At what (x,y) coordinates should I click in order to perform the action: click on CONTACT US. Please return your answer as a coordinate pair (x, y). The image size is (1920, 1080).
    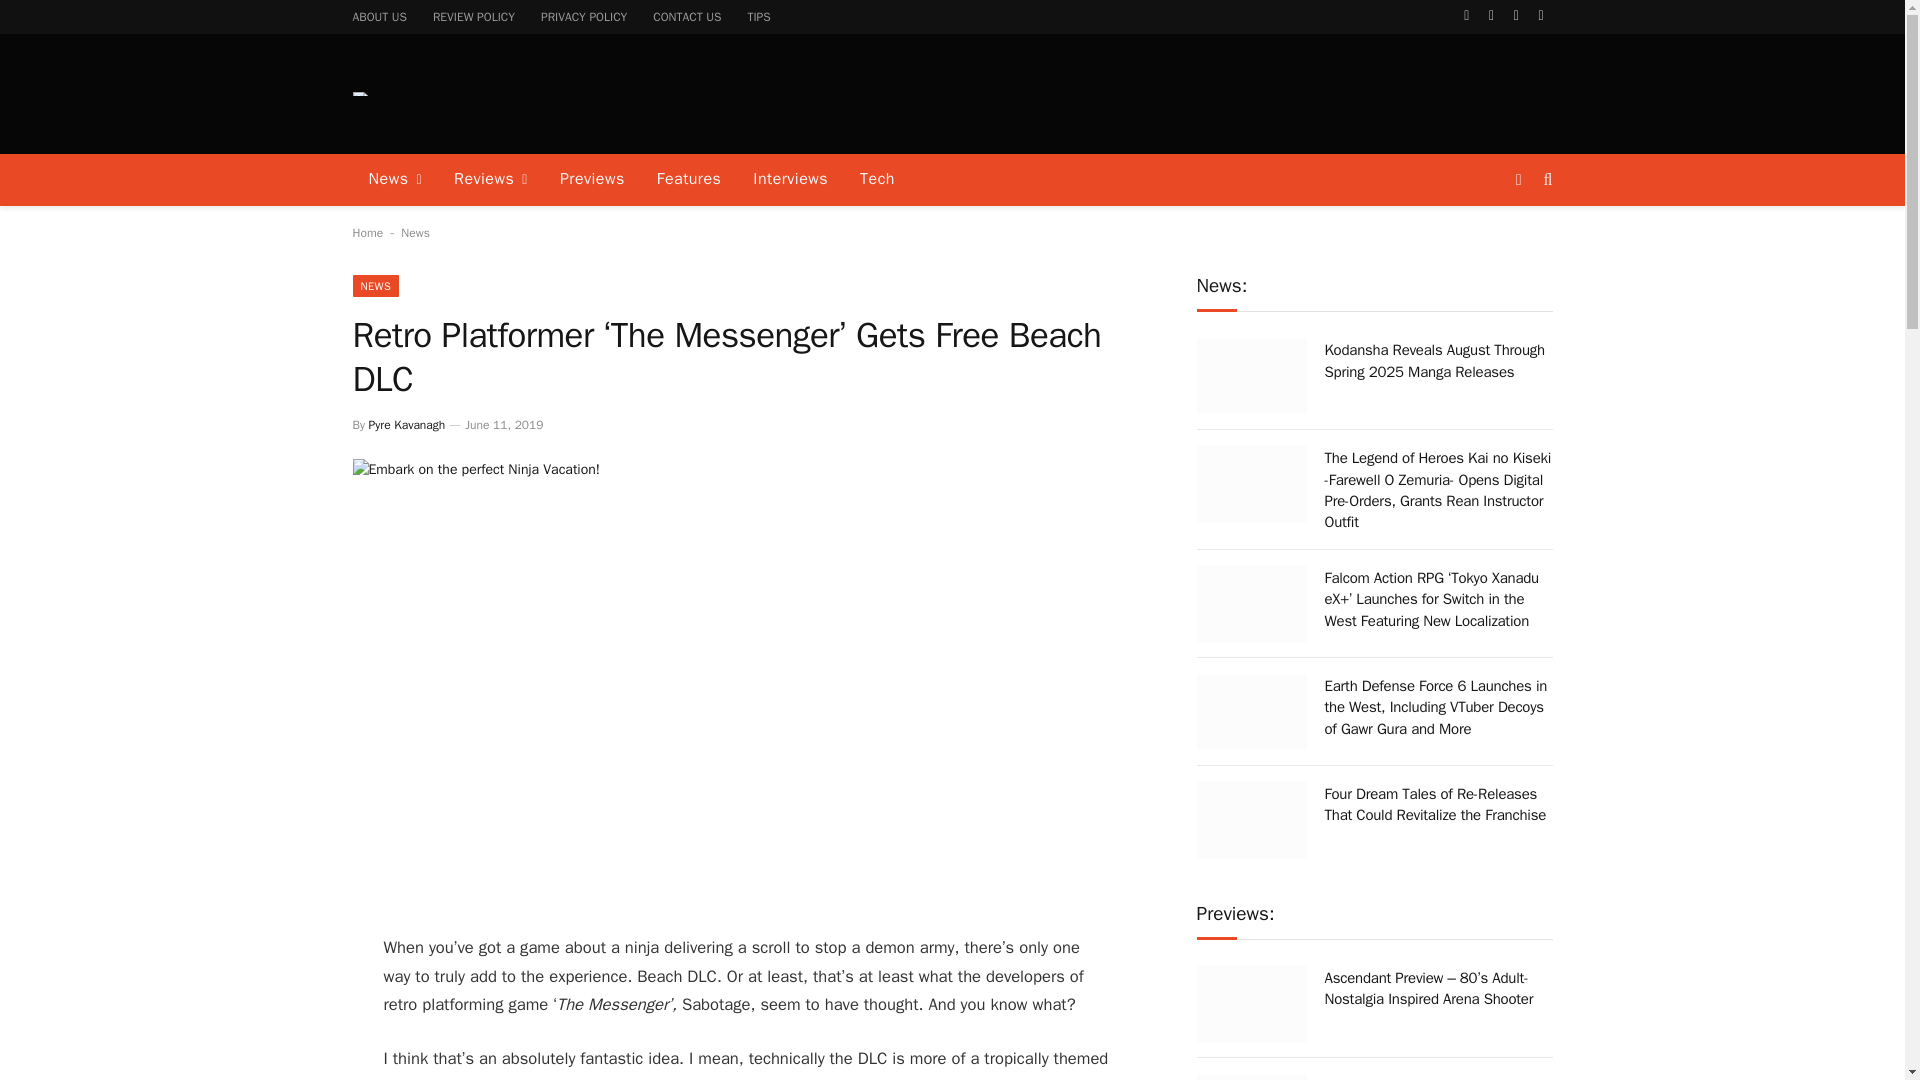
    Looking at the image, I should click on (686, 16).